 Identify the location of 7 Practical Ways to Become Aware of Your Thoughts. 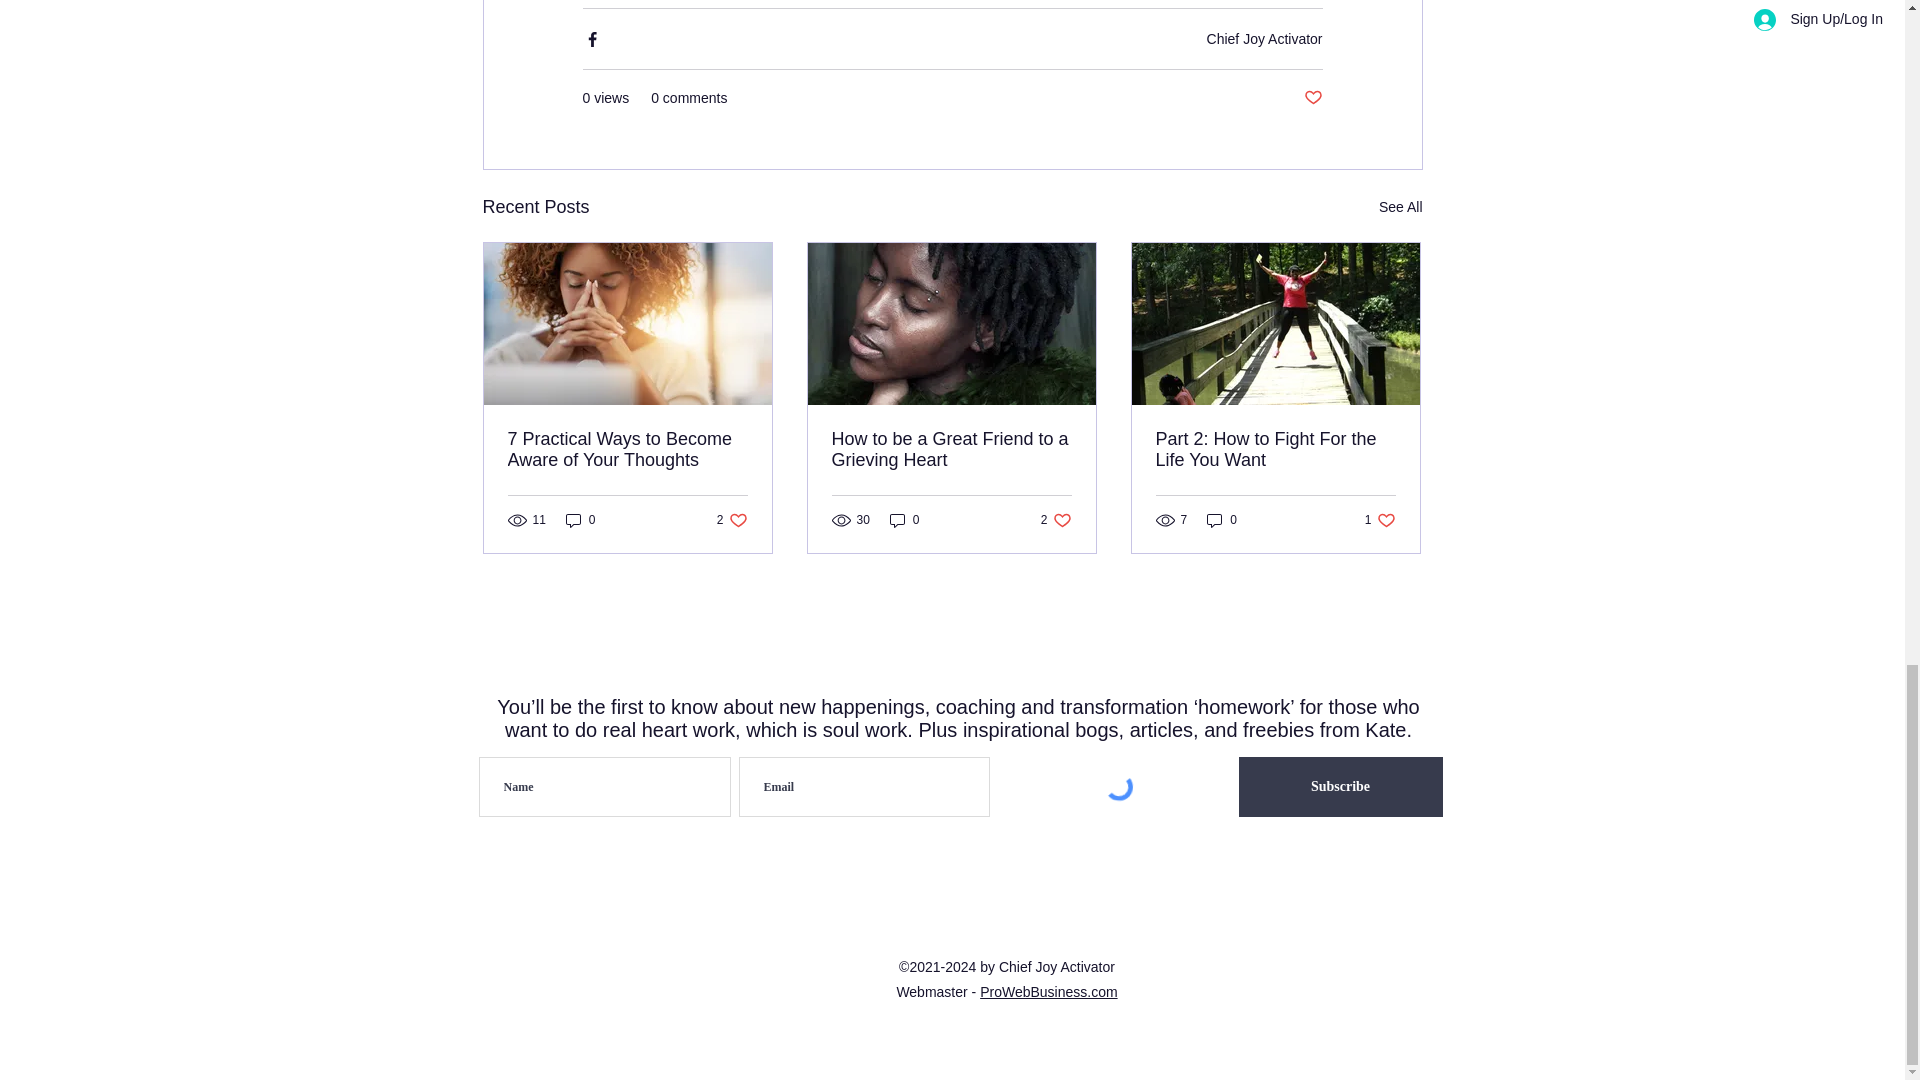
(628, 449).